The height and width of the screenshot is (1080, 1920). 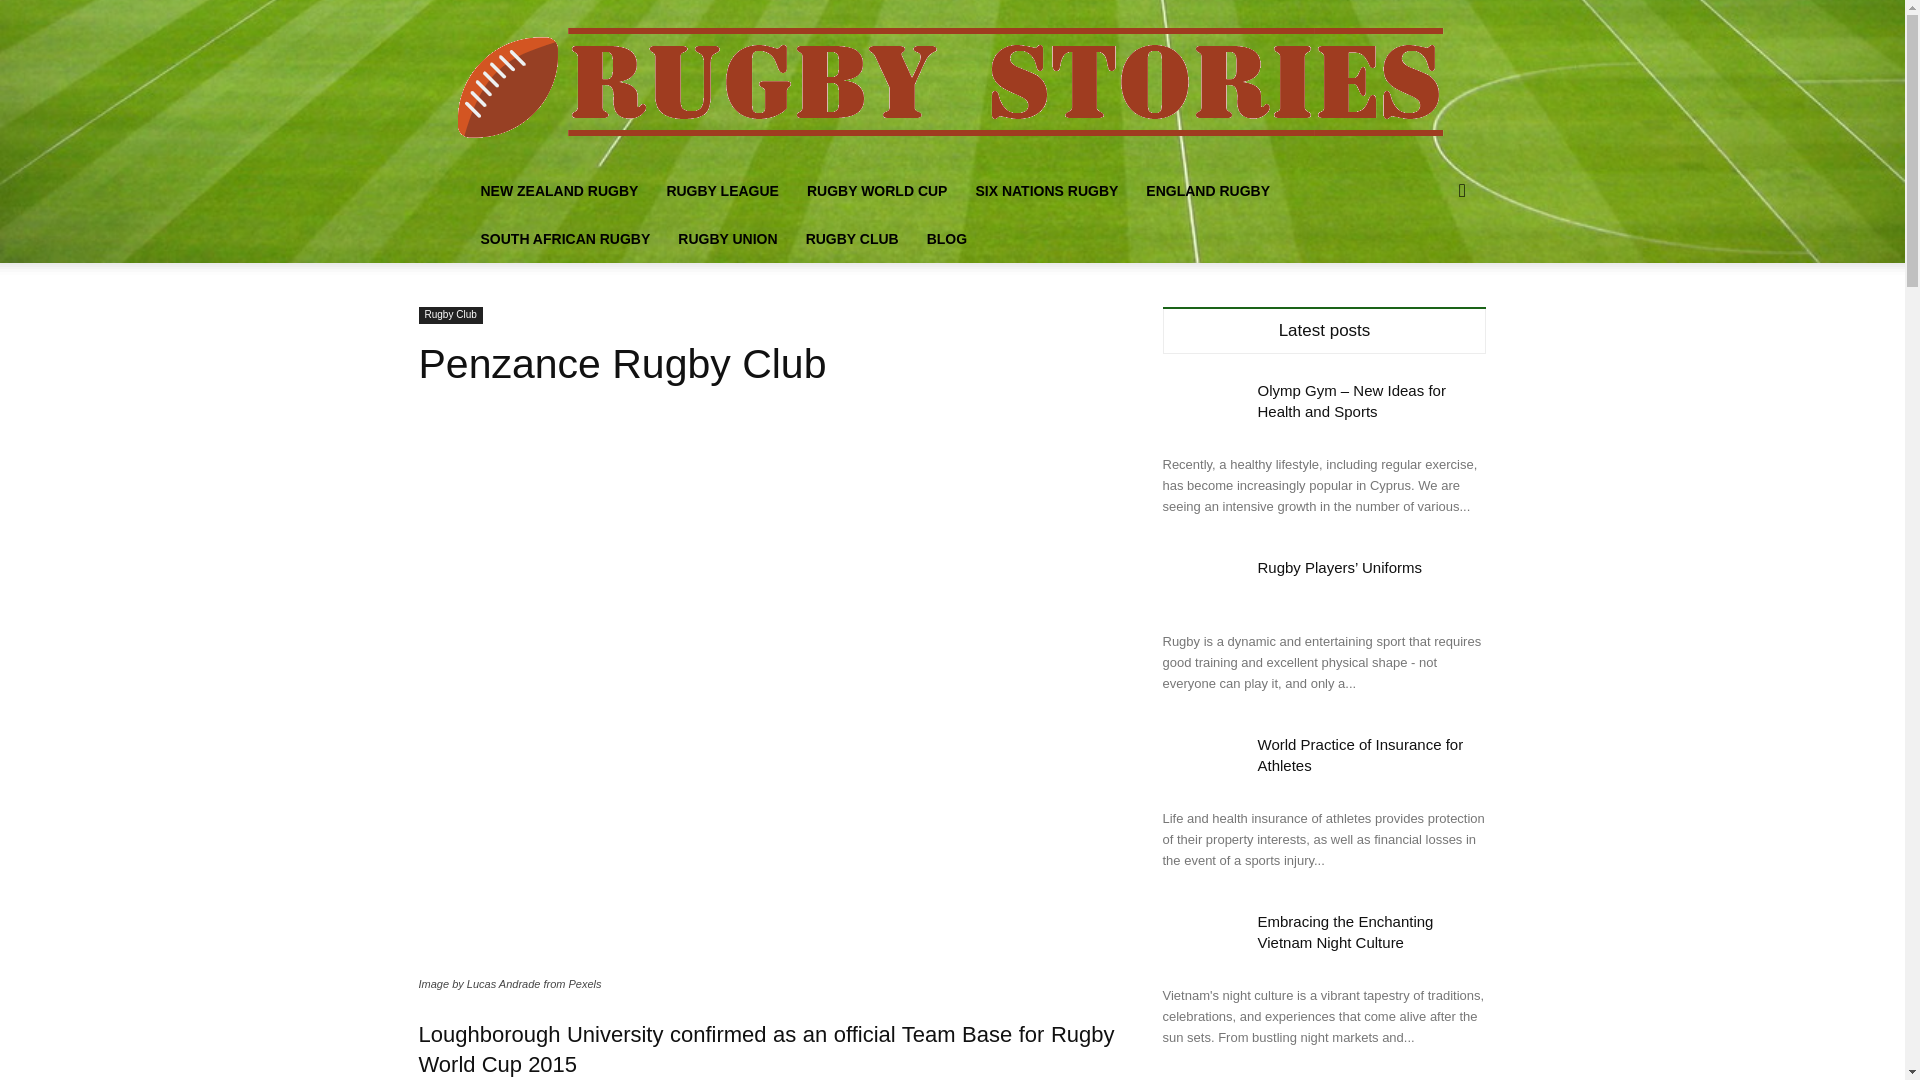 I want to click on Rugby Club, so click(x=450, y=315).